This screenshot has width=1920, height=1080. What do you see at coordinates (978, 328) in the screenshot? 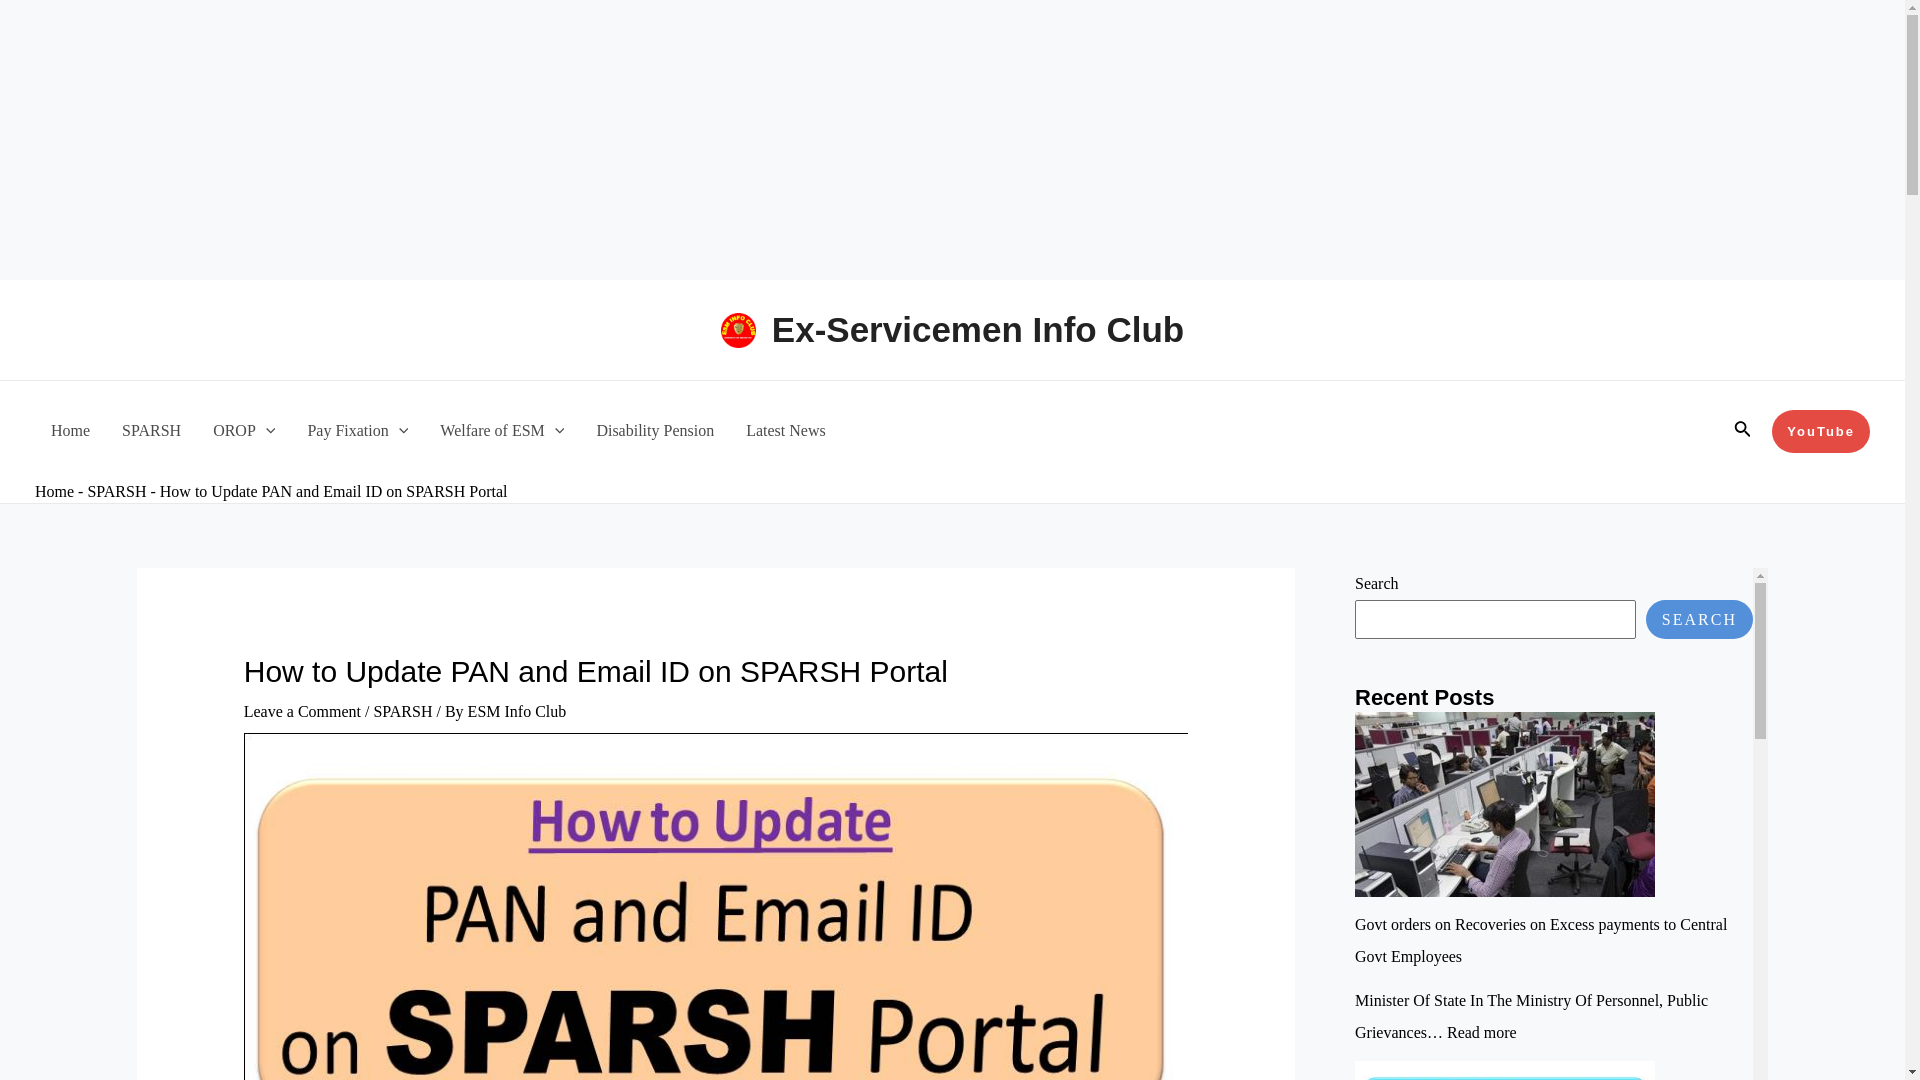
I see `Ex-Servicemen Info Club` at bounding box center [978, 328].